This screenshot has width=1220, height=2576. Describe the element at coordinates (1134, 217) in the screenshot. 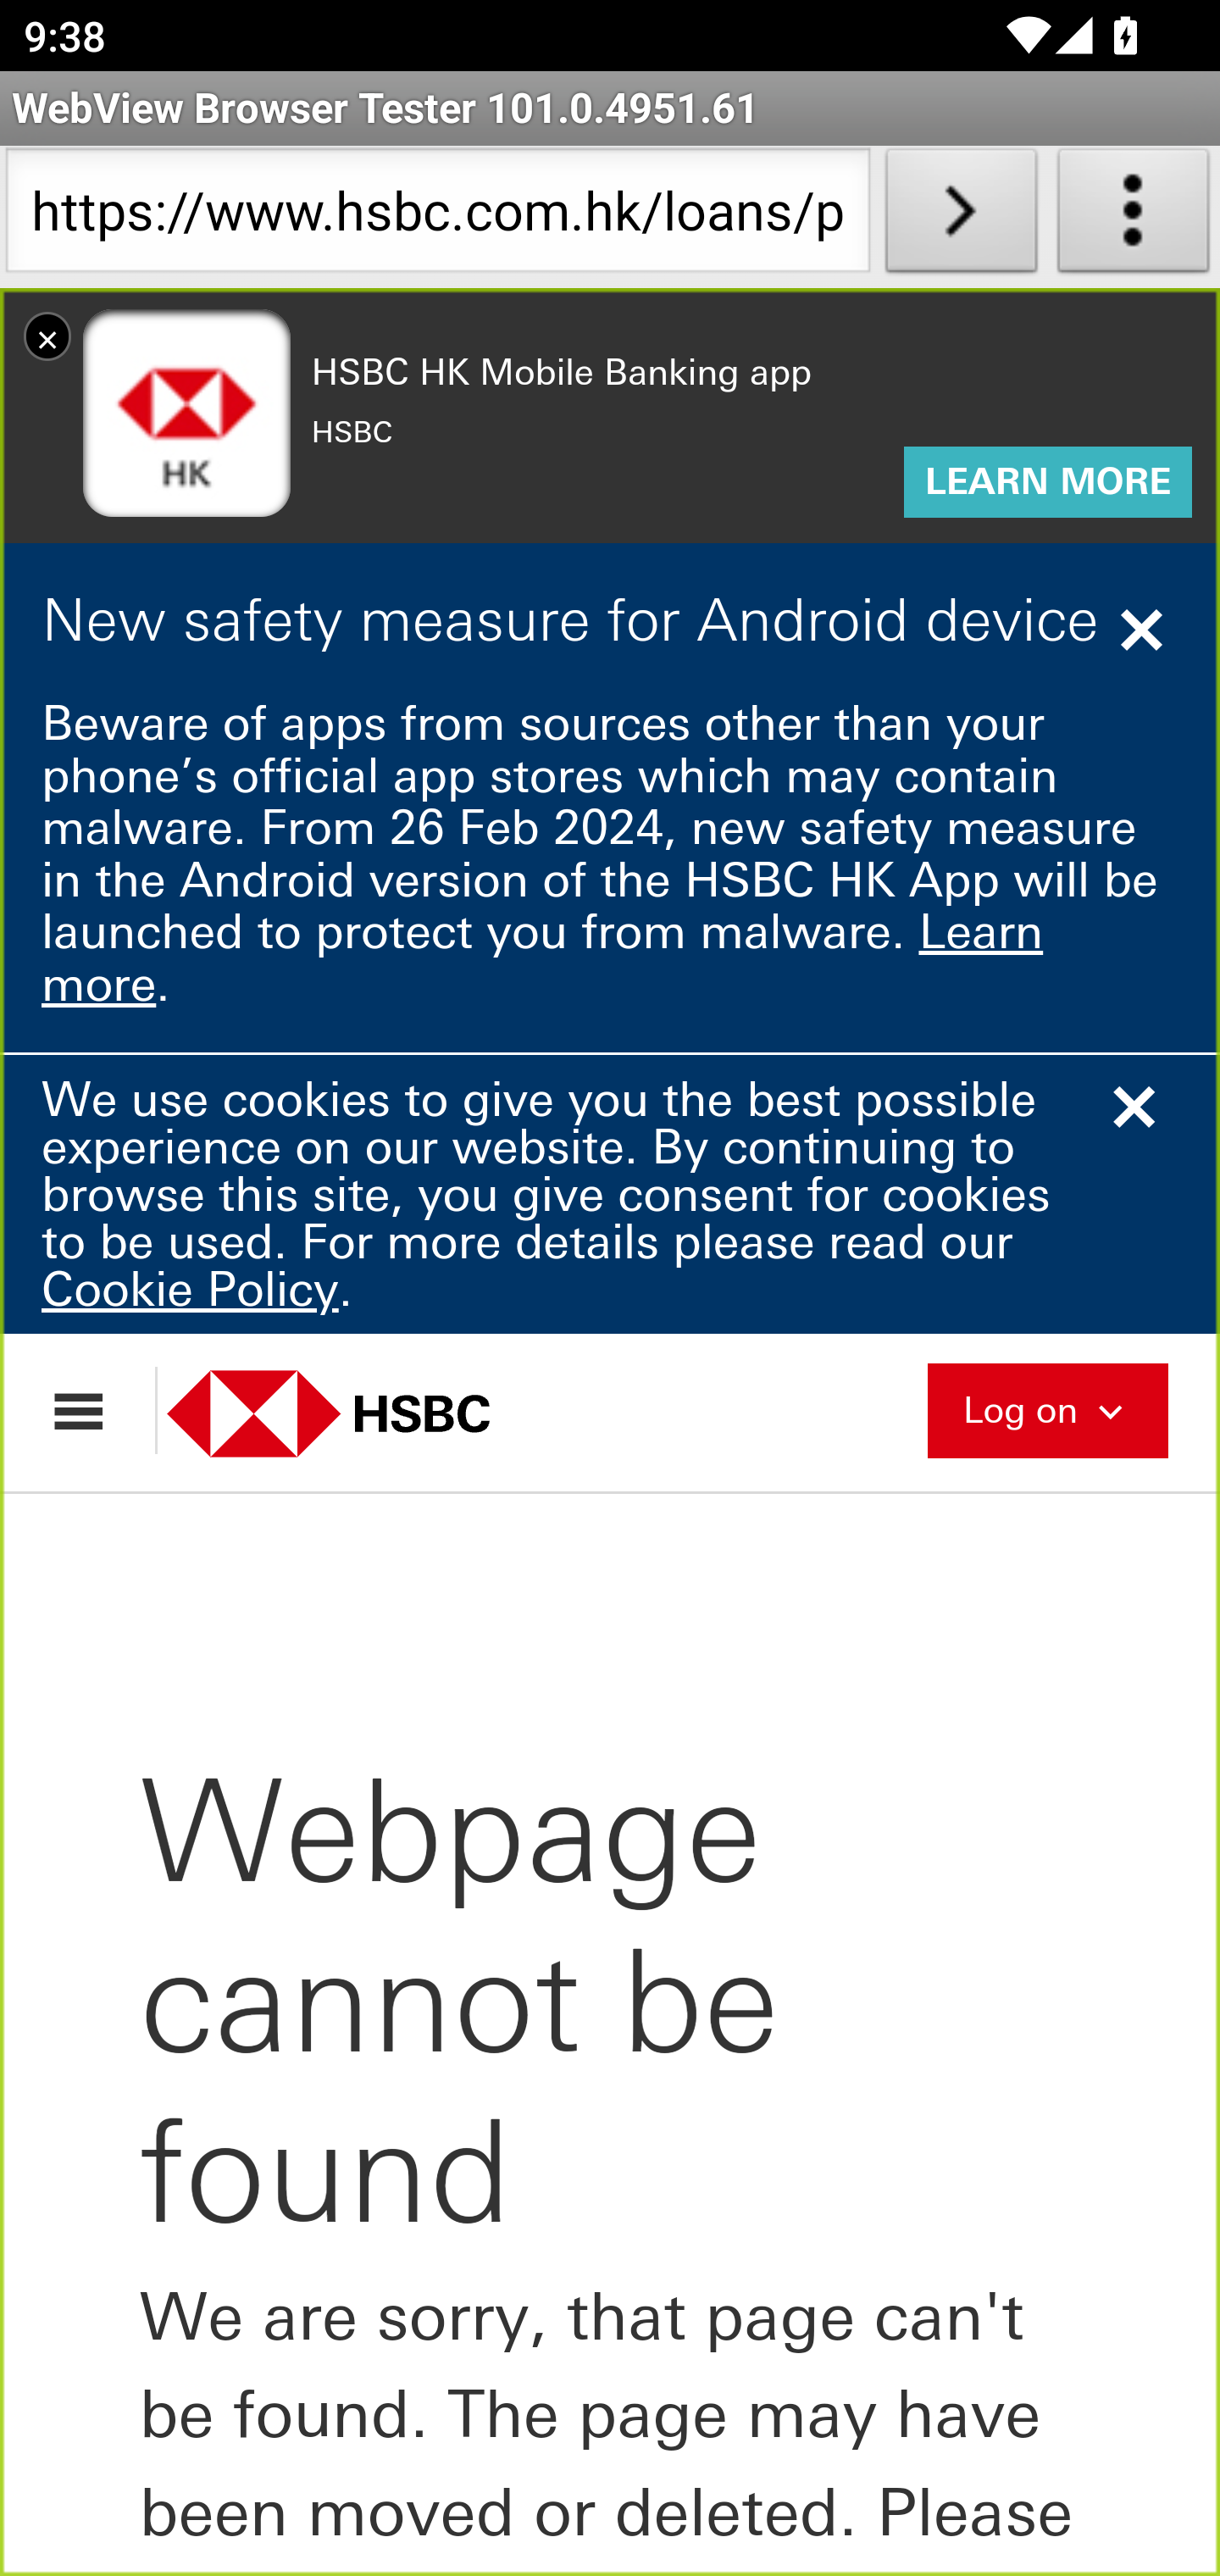

I see `About WebView` at that location.